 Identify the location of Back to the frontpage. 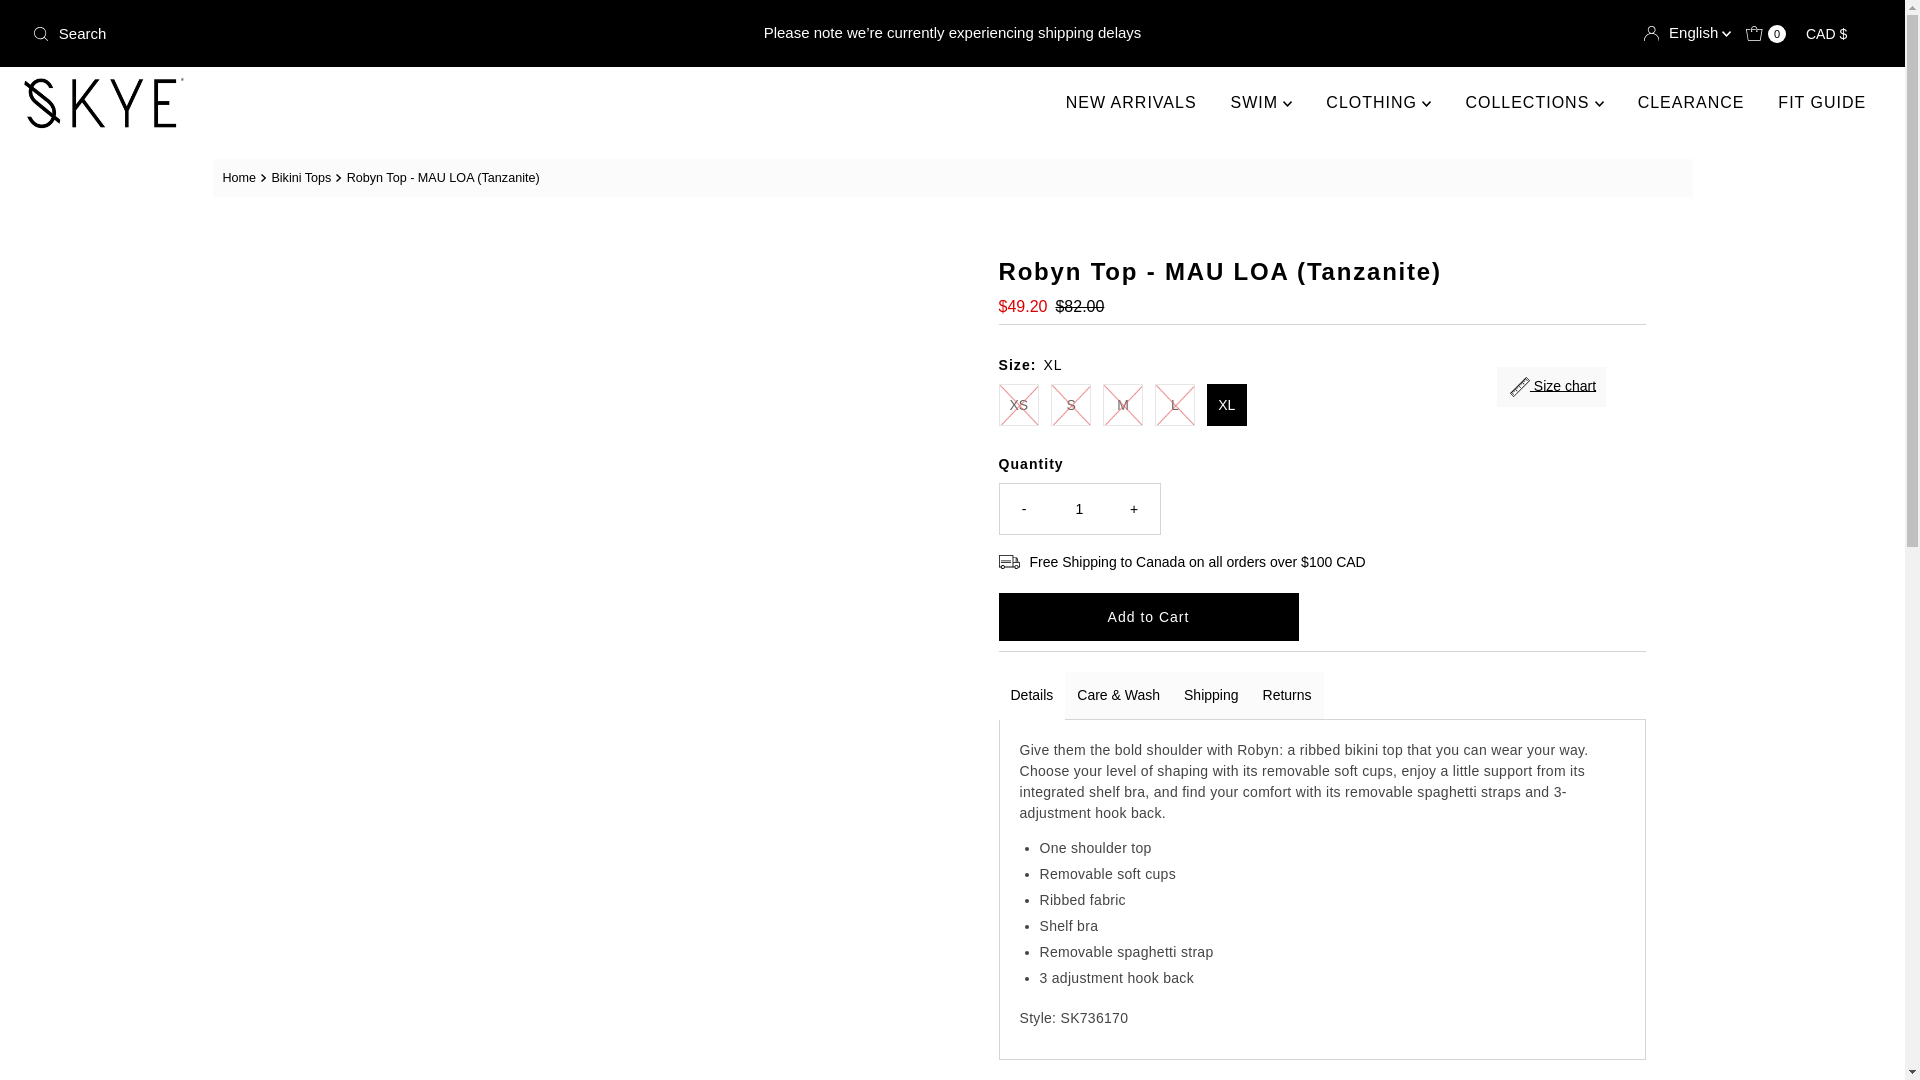
(242, 178).